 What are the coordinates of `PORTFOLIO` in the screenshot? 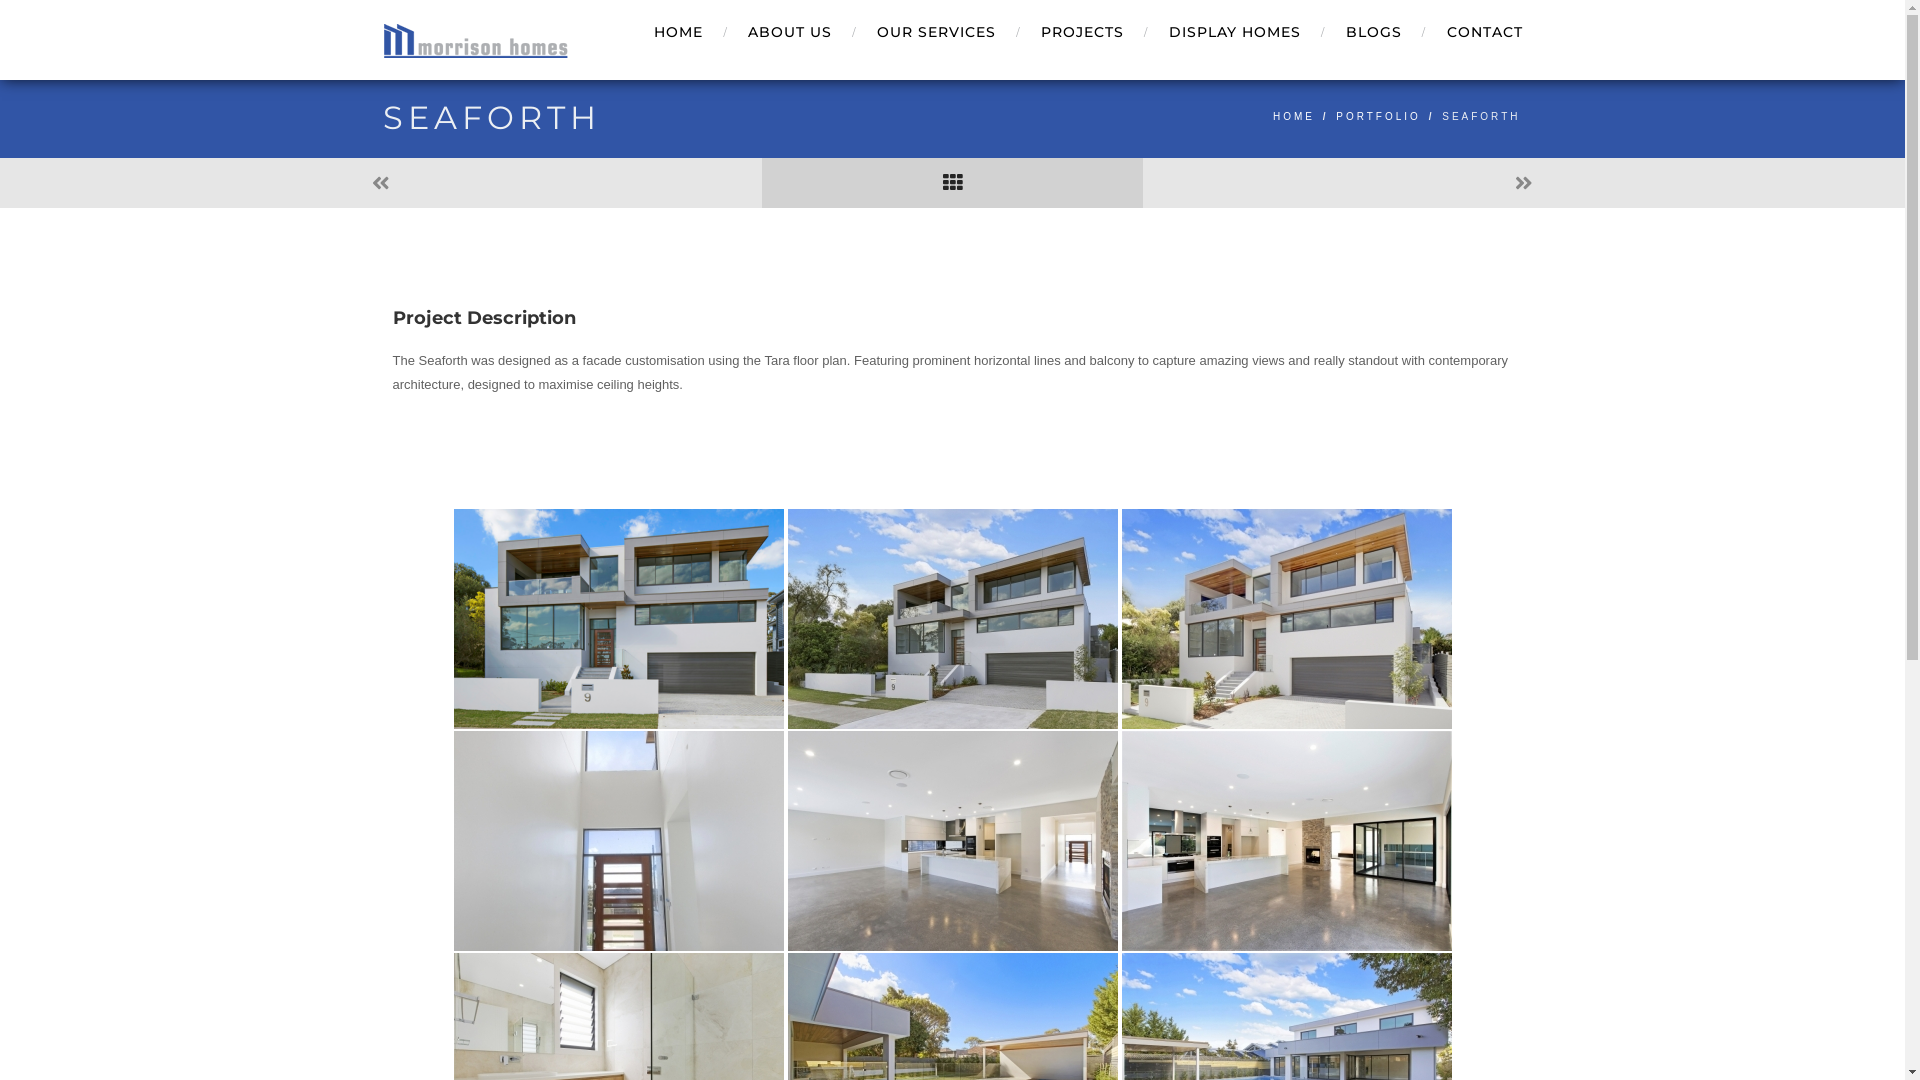 It's located at (1378, 116).